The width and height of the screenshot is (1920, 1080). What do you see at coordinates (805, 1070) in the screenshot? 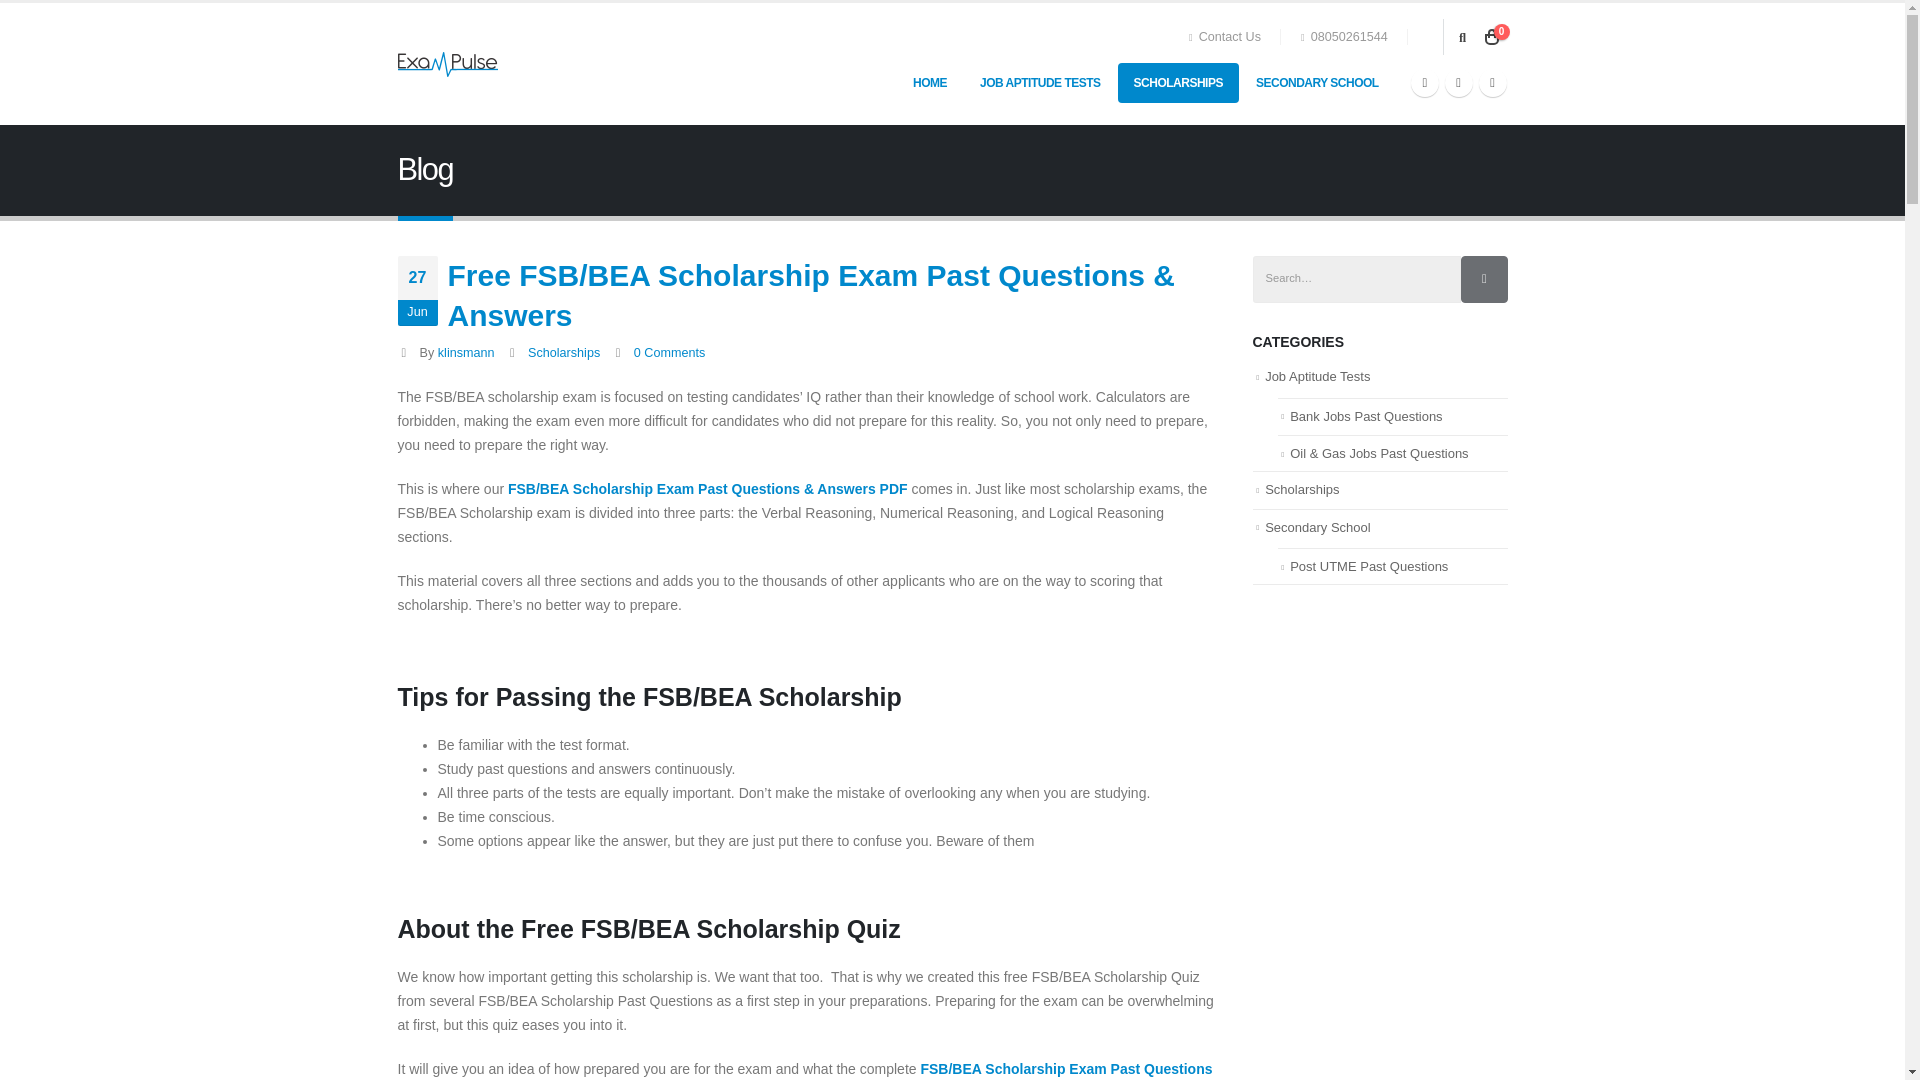
I see `Past Questions and Answers PDF` at bounding box center [805, 1070].